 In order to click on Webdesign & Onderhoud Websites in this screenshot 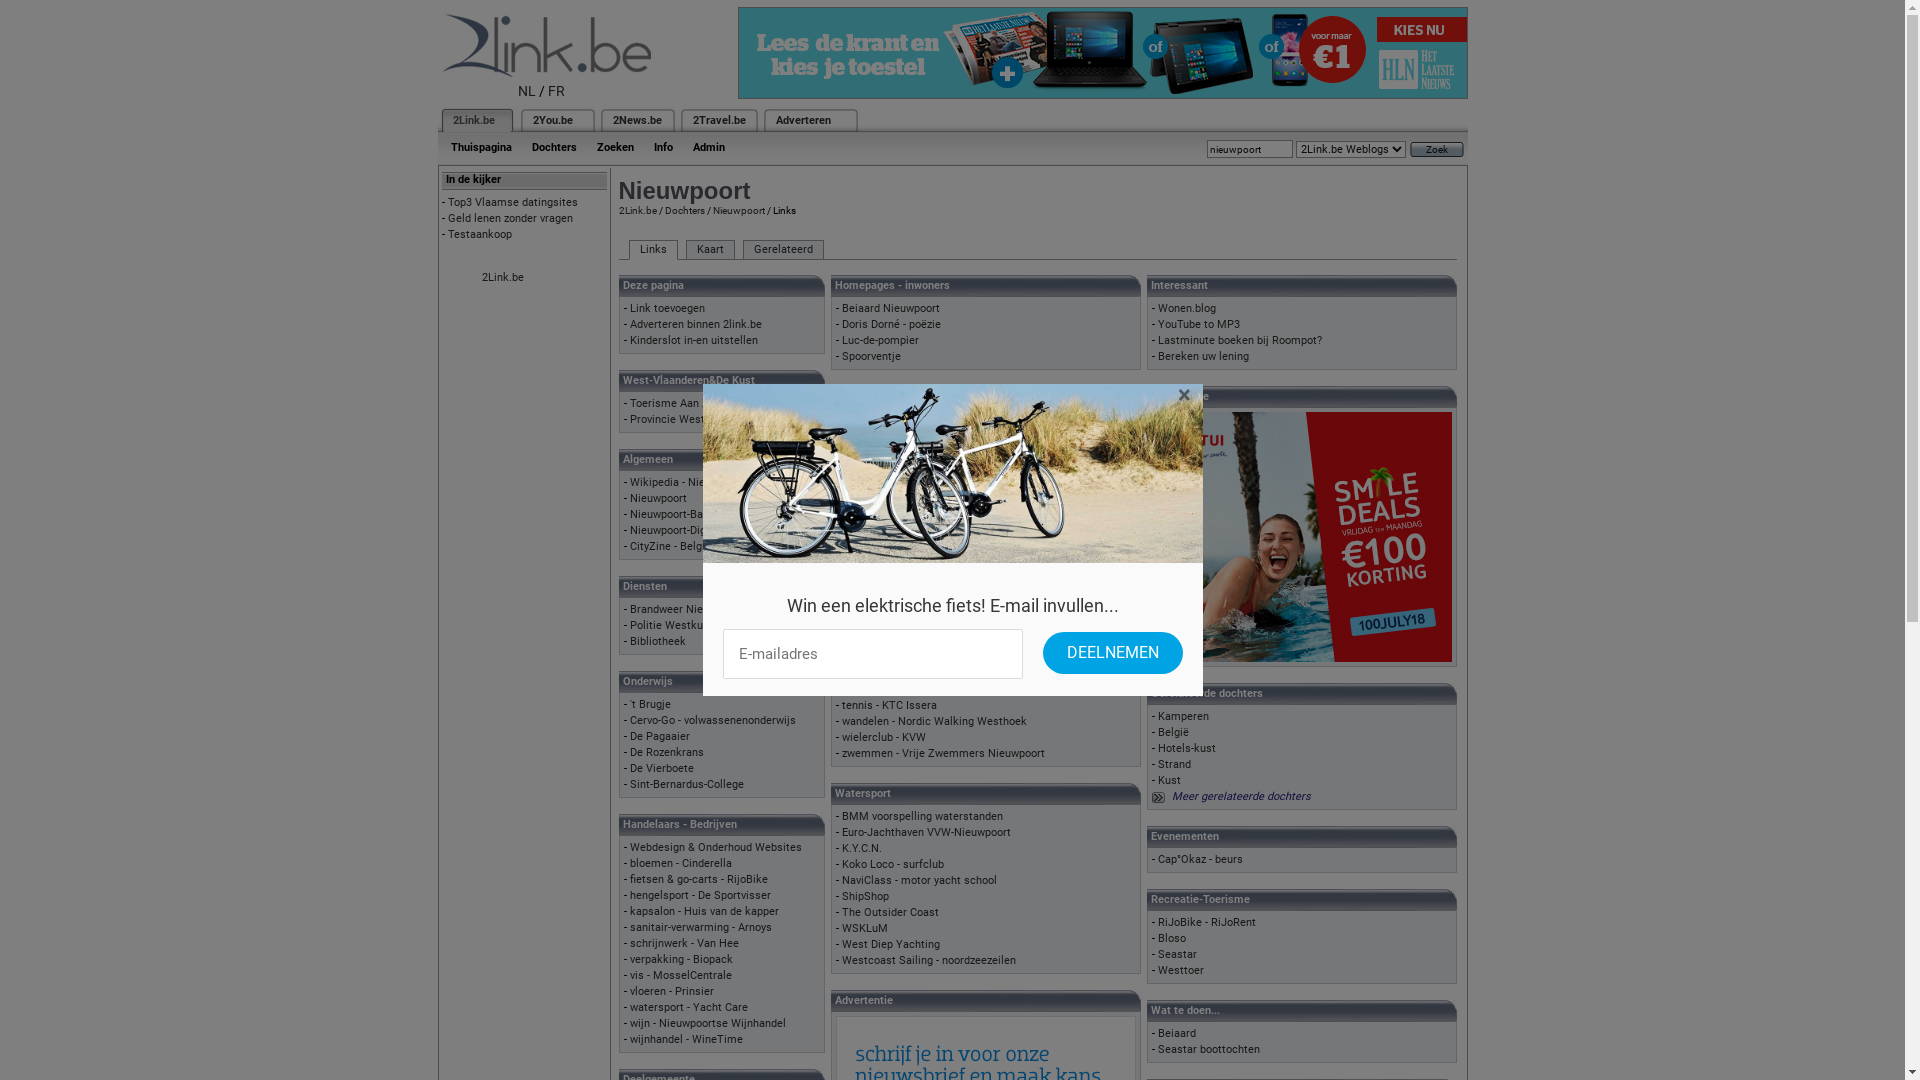, I will do `click(716, 848)`.